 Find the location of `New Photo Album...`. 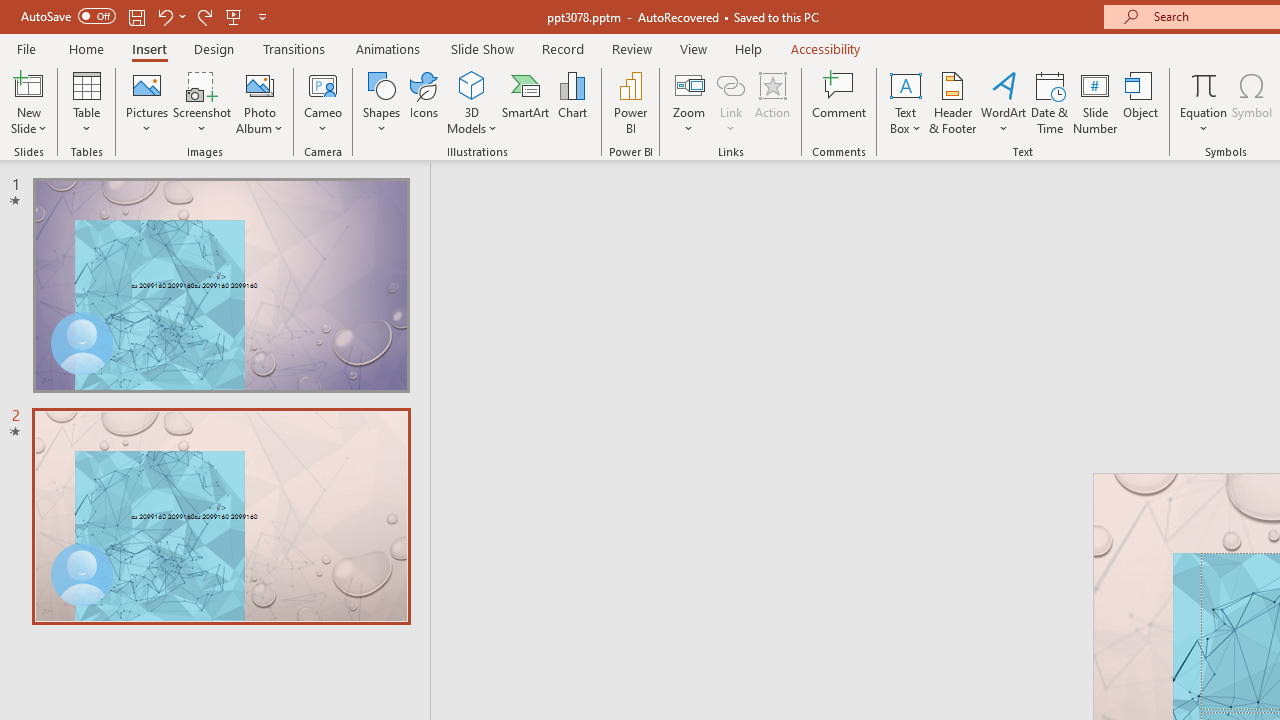

New Photo Album... is located at coordinates (260, 84).